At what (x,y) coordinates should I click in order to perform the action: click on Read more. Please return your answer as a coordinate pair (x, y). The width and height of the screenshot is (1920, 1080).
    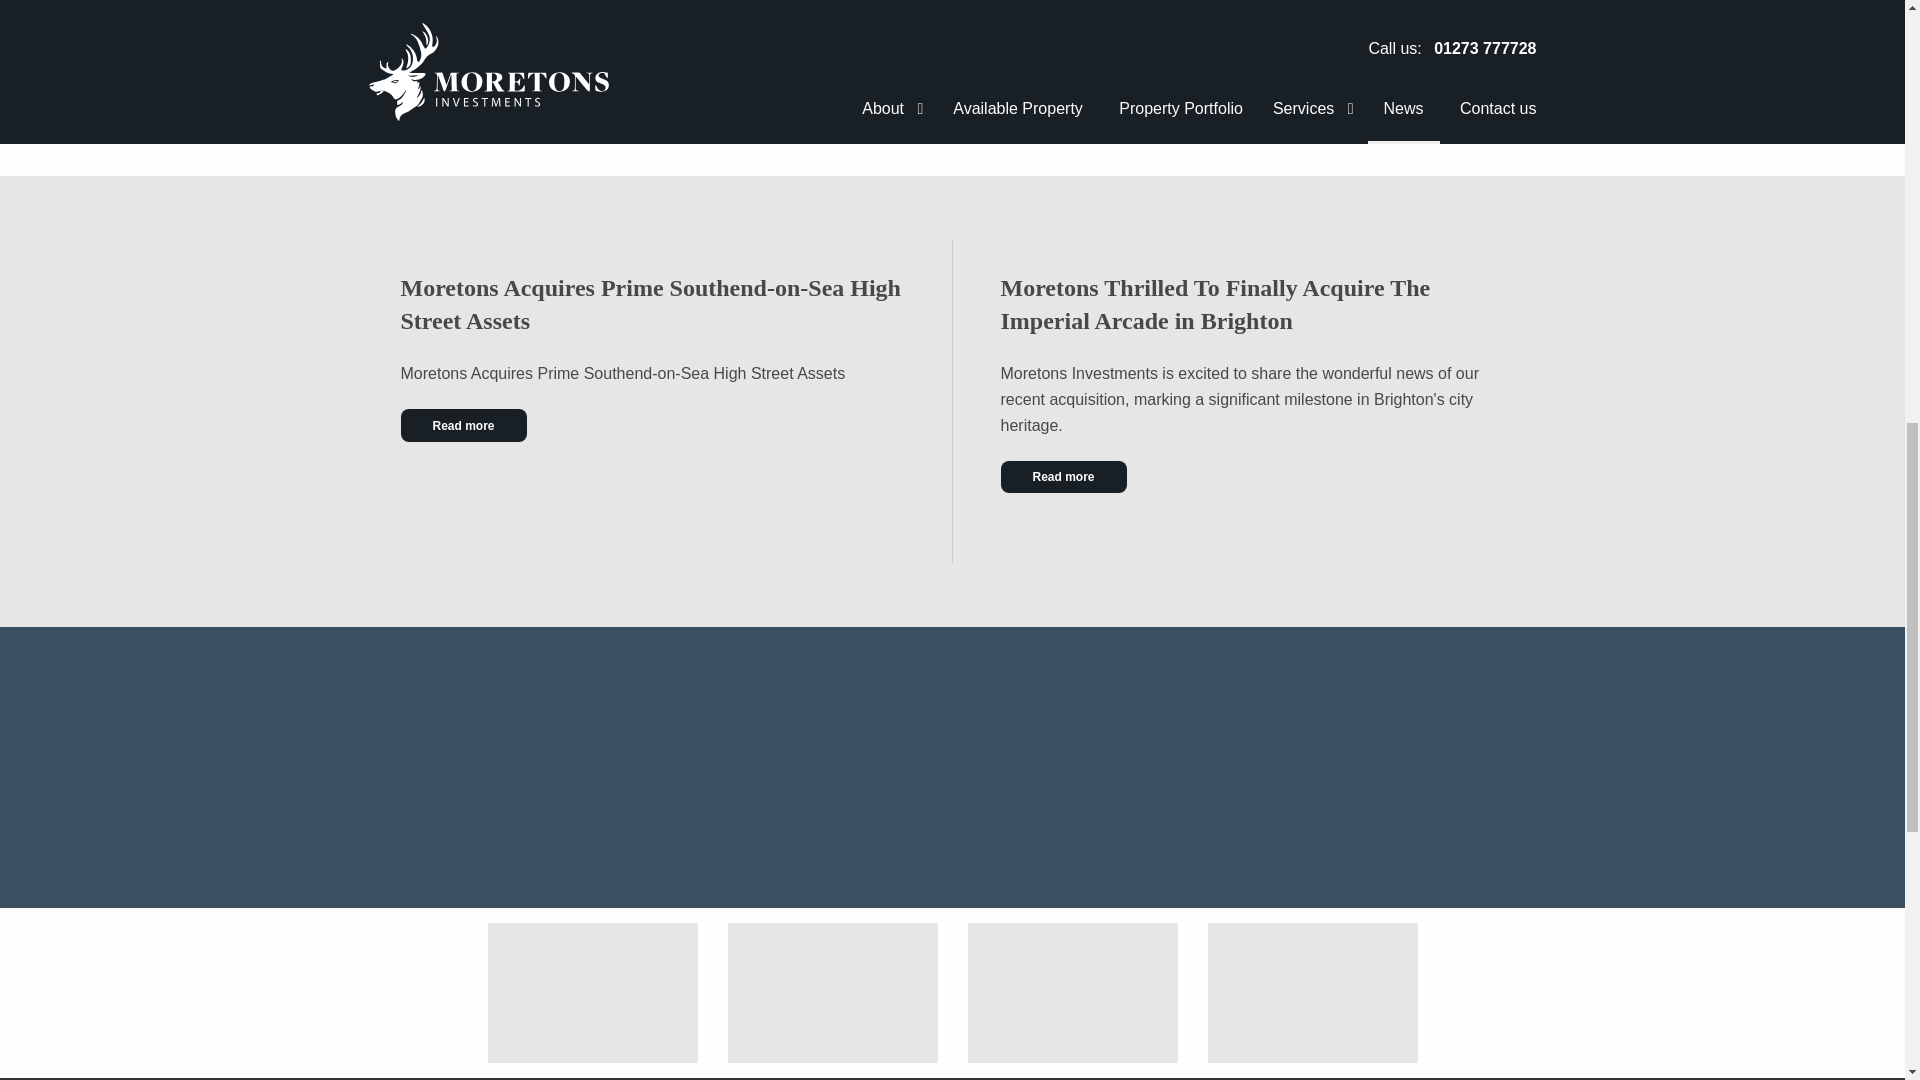
    Looking at the image, I should click on (1062, 476).